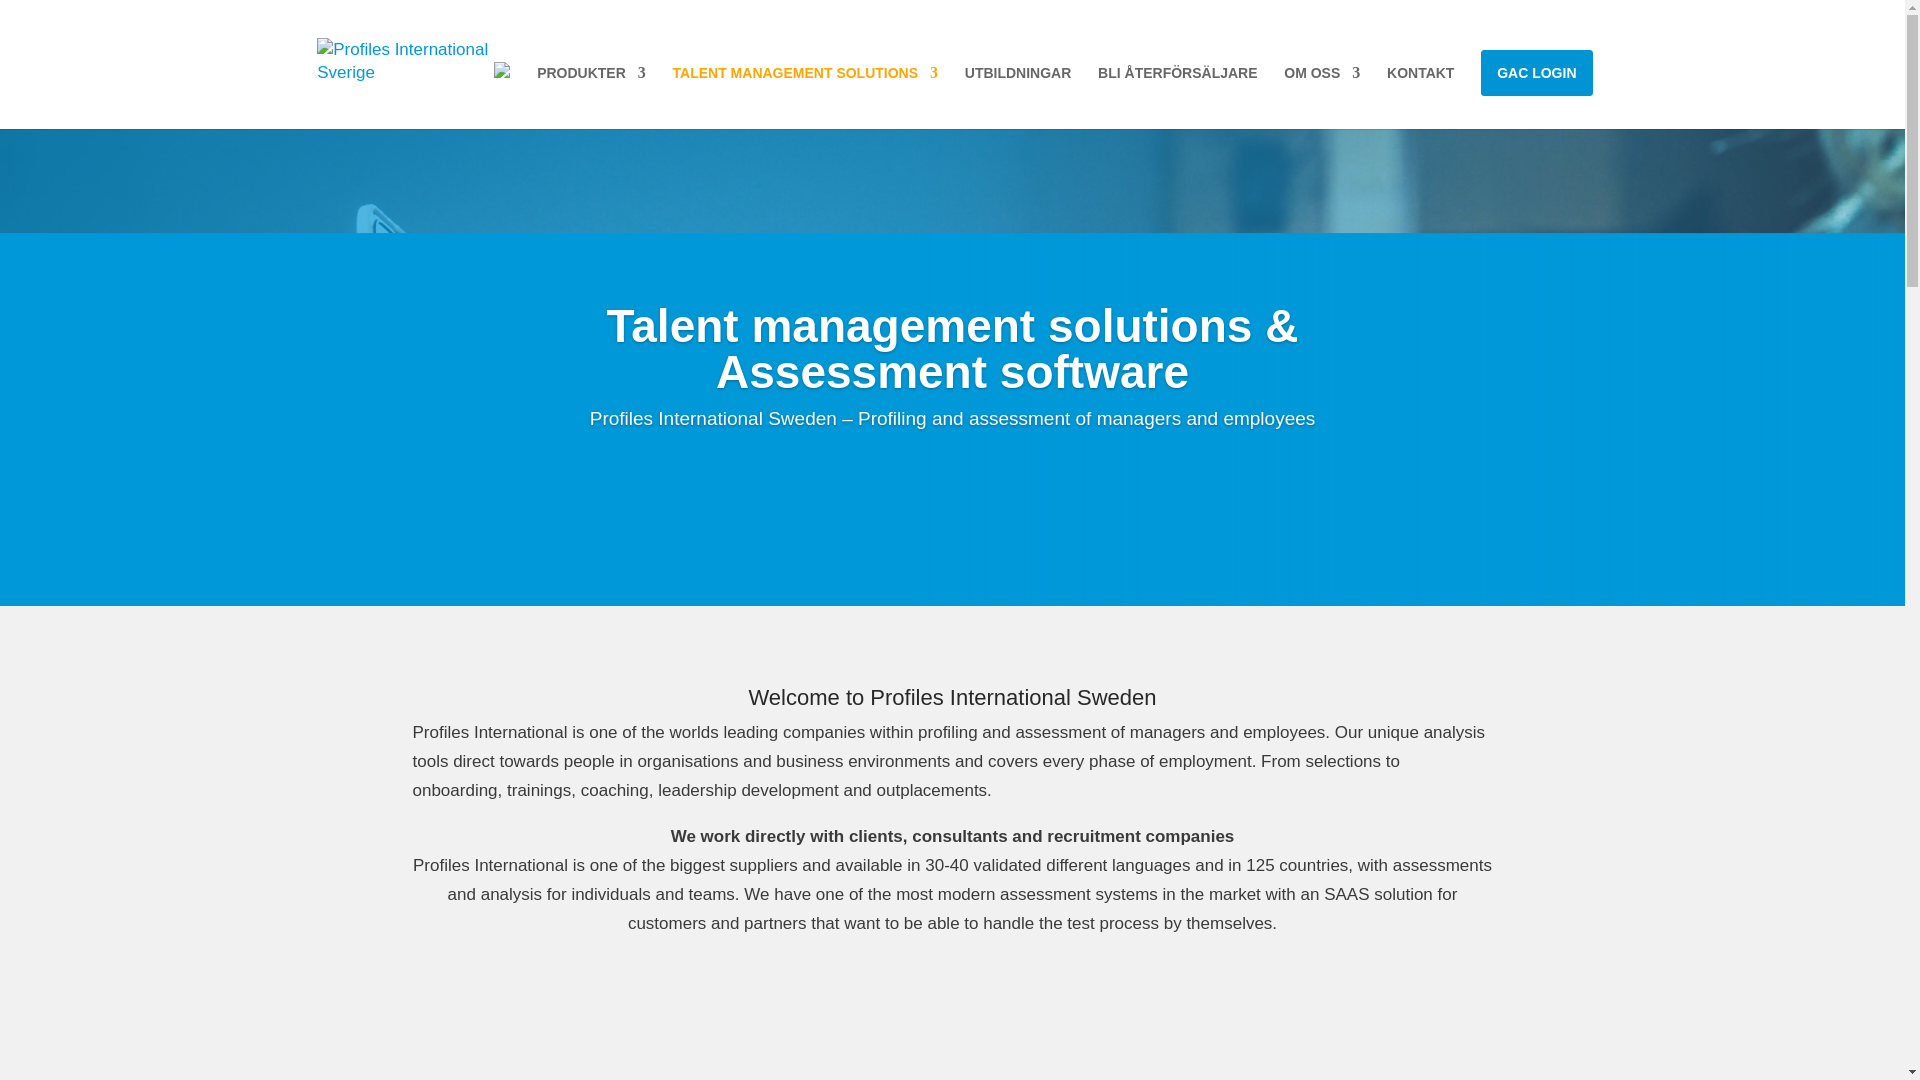 The width and height of the screenshot is (1920, 1080). Describe the element at coordinates (1420, 80) in the screenshot. I see `KONTAKT` at that location.